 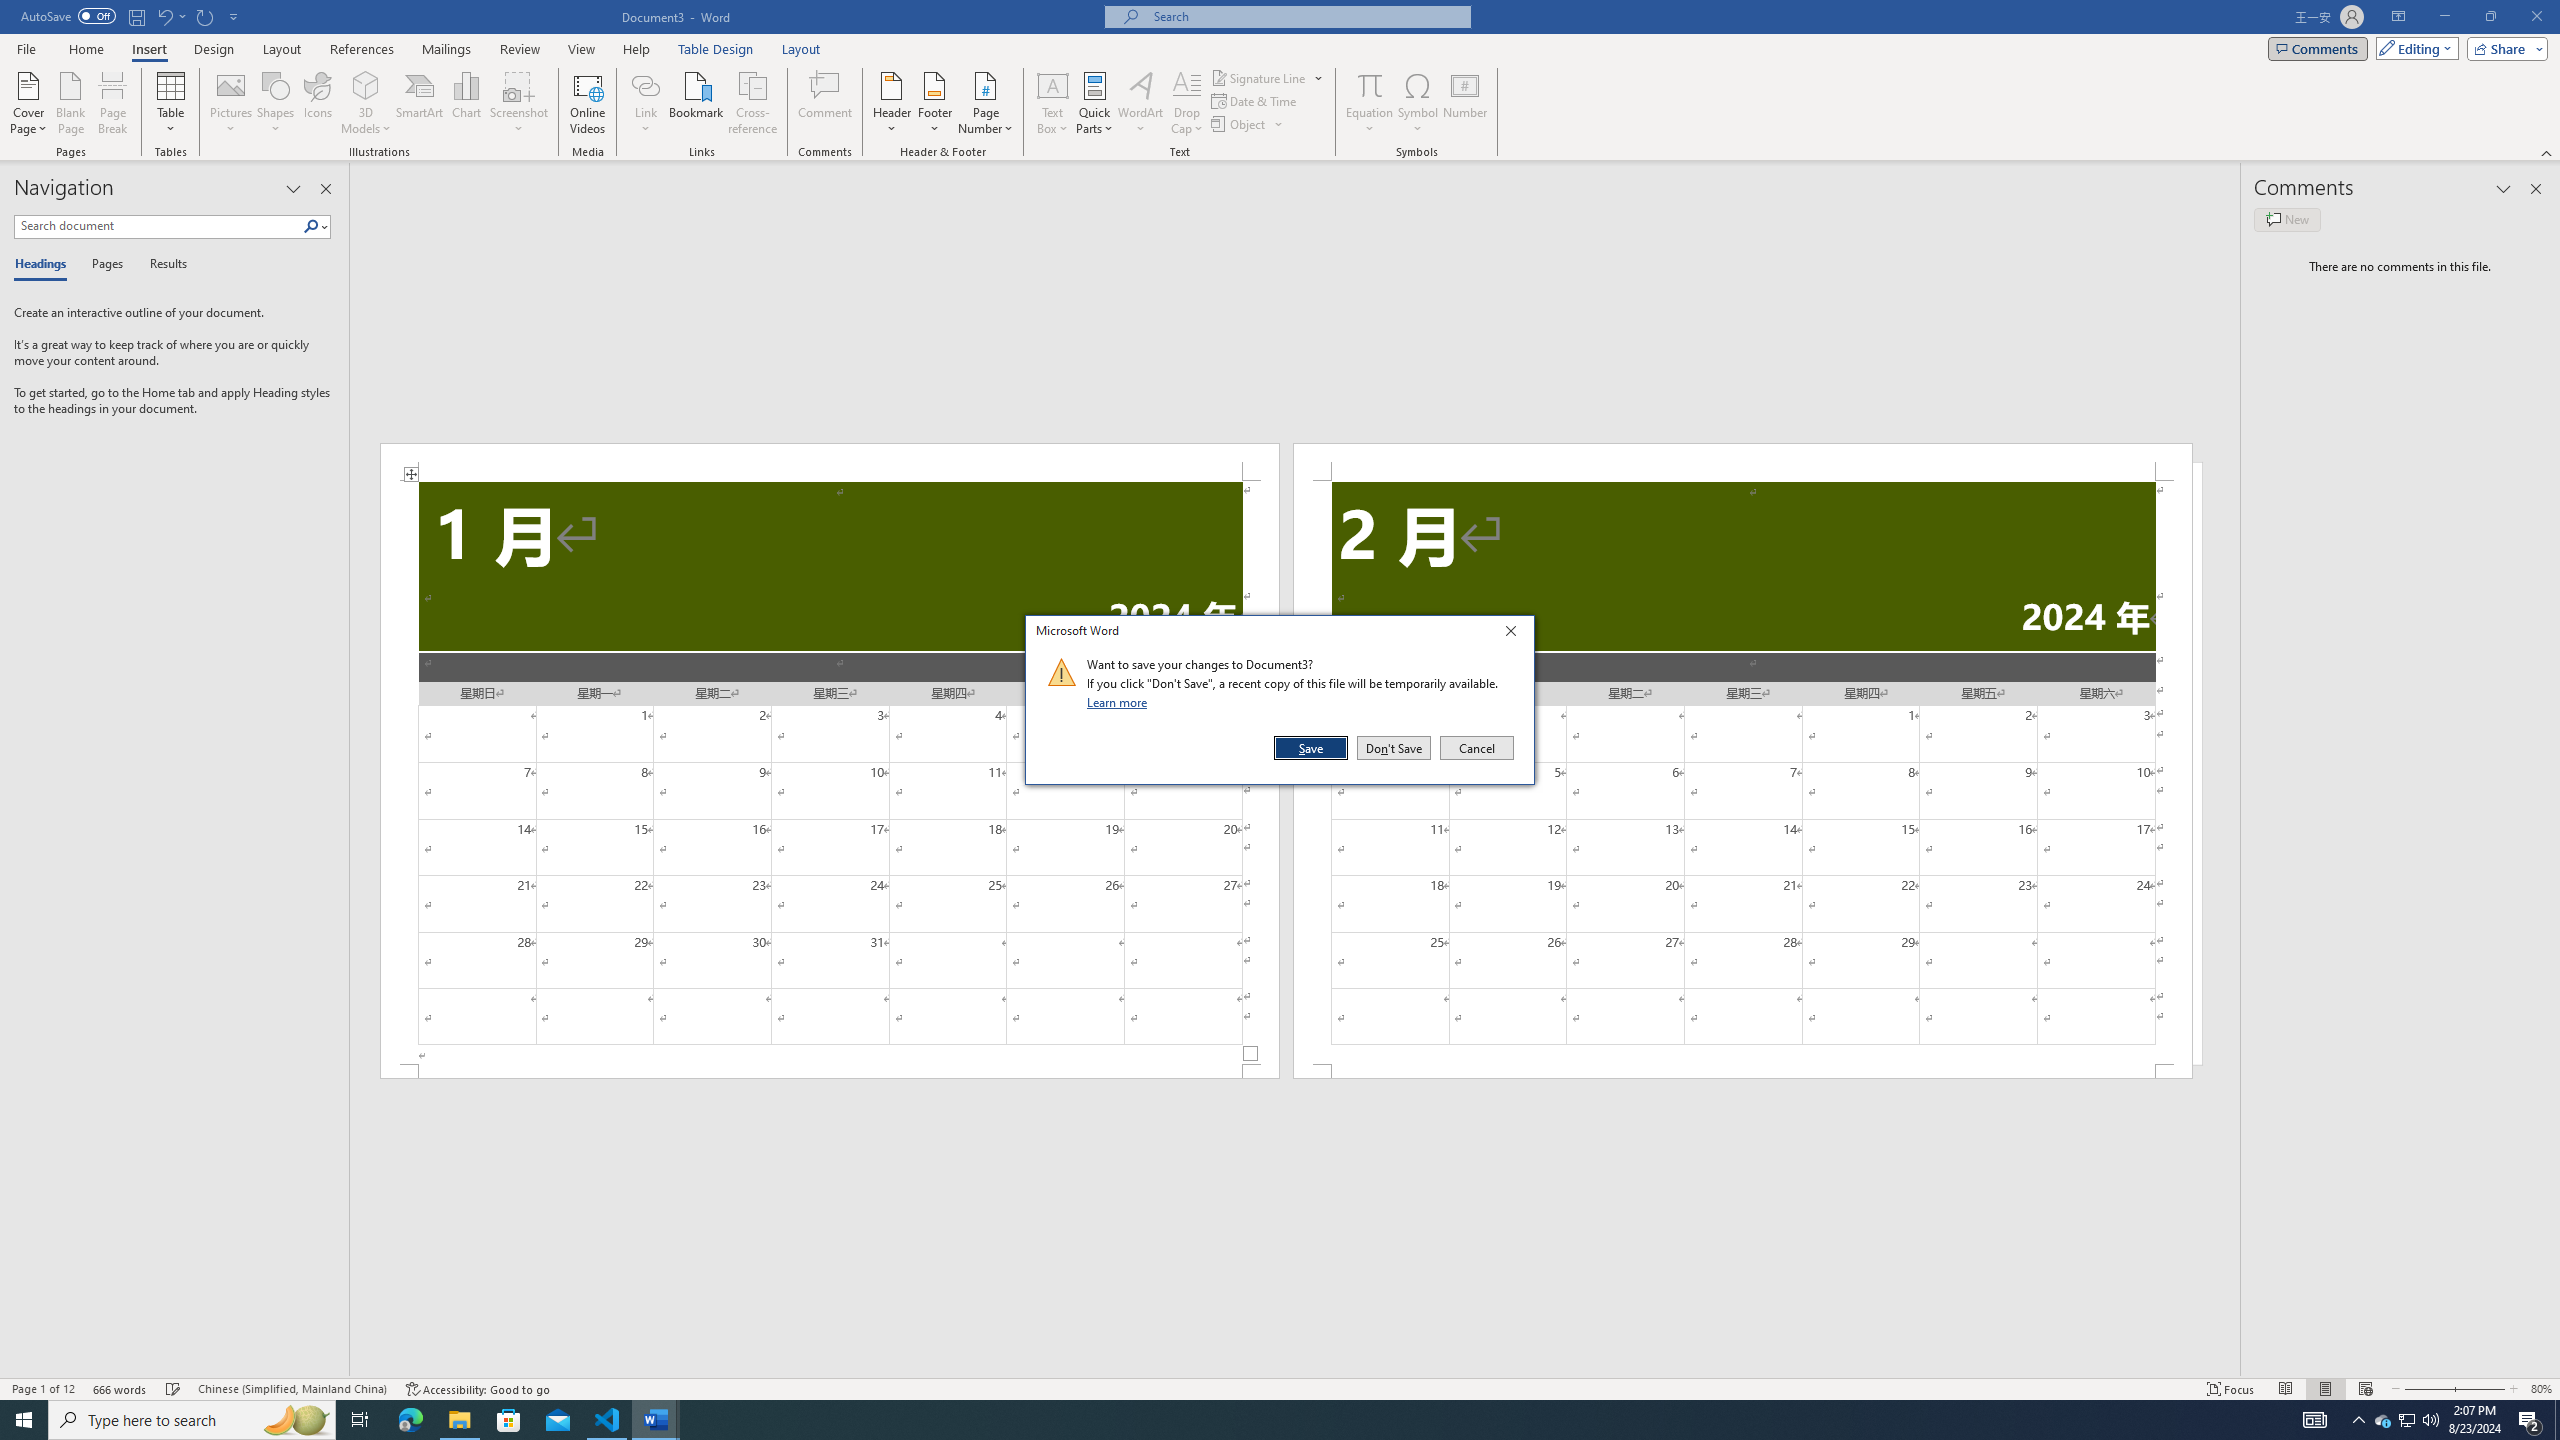 What do you see at coordinates (1120, 702) in the screenshot?
I see `Learn more` at bounding box center [1120, 702].